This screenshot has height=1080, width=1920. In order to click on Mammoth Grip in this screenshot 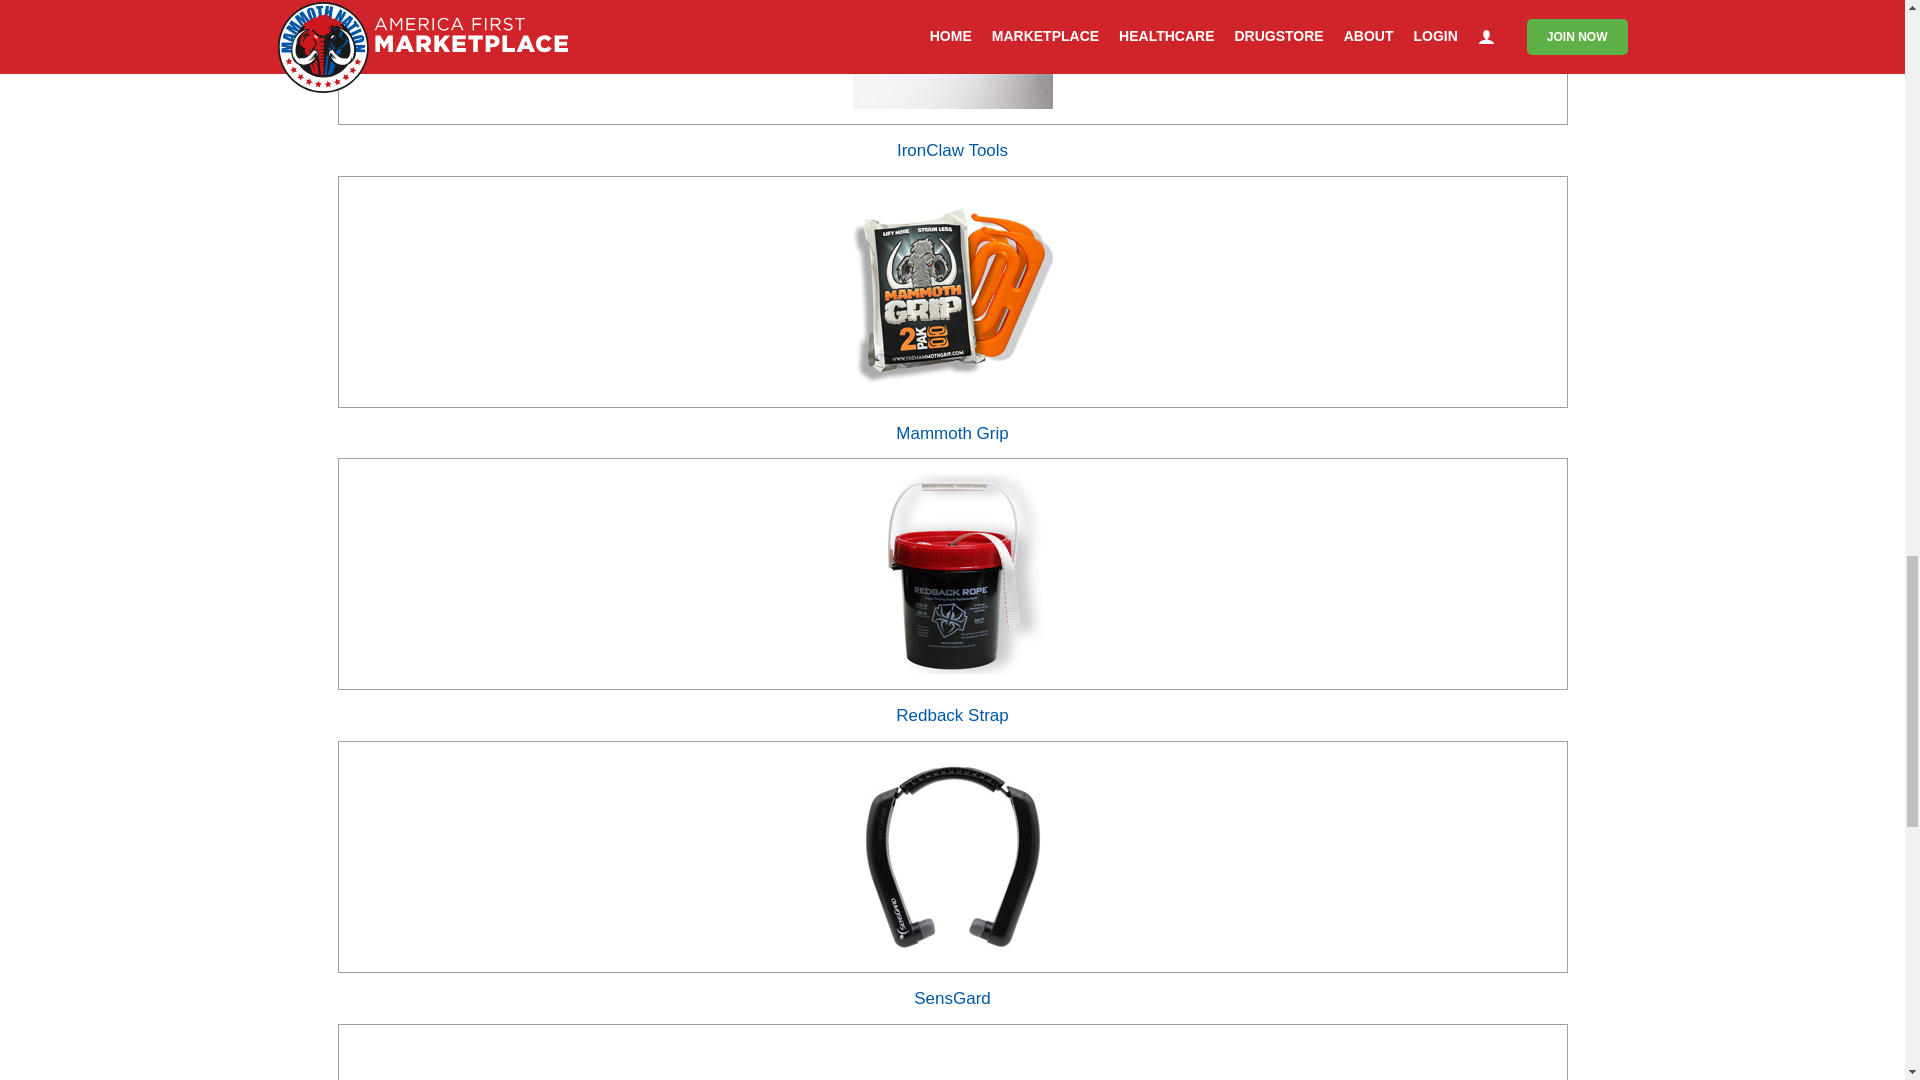, I will do `click(952, 433)`.